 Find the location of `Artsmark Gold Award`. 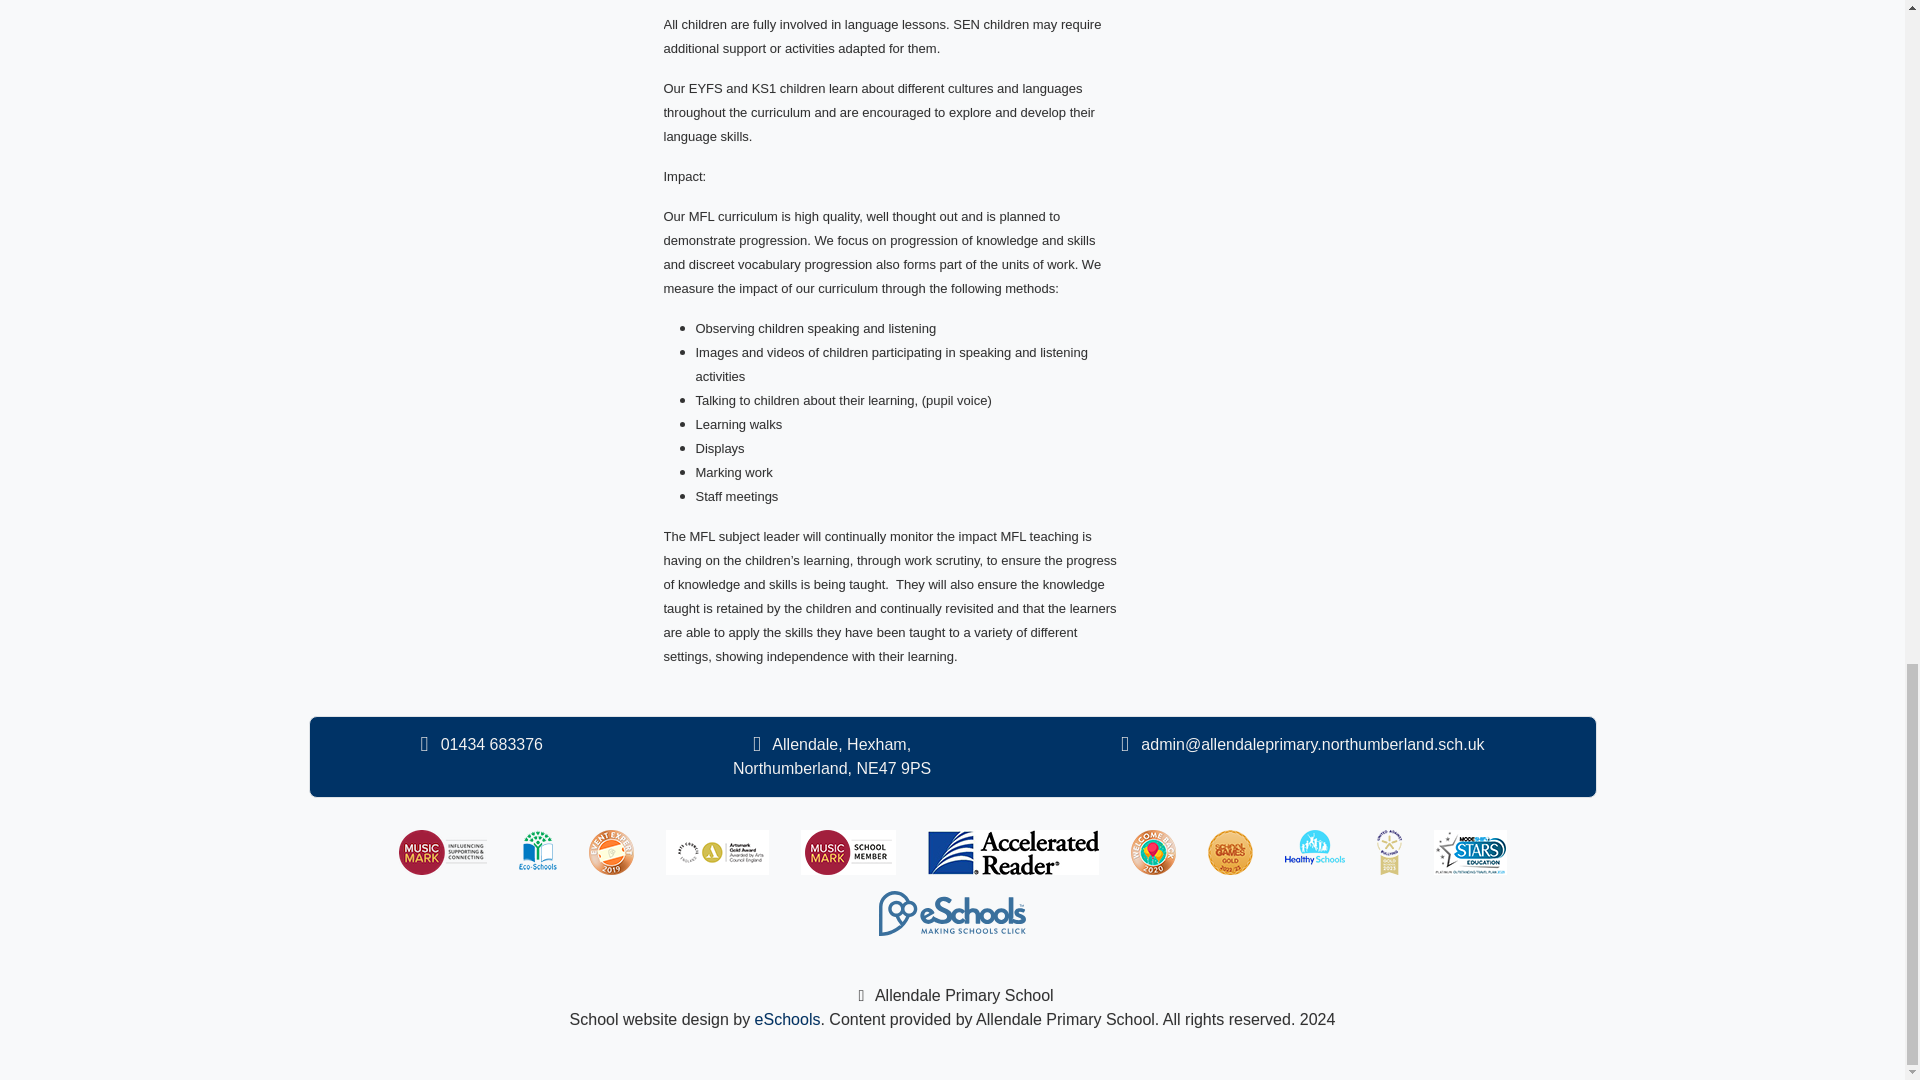

Artsmark Gold Award is located at coordinates (718, 852).